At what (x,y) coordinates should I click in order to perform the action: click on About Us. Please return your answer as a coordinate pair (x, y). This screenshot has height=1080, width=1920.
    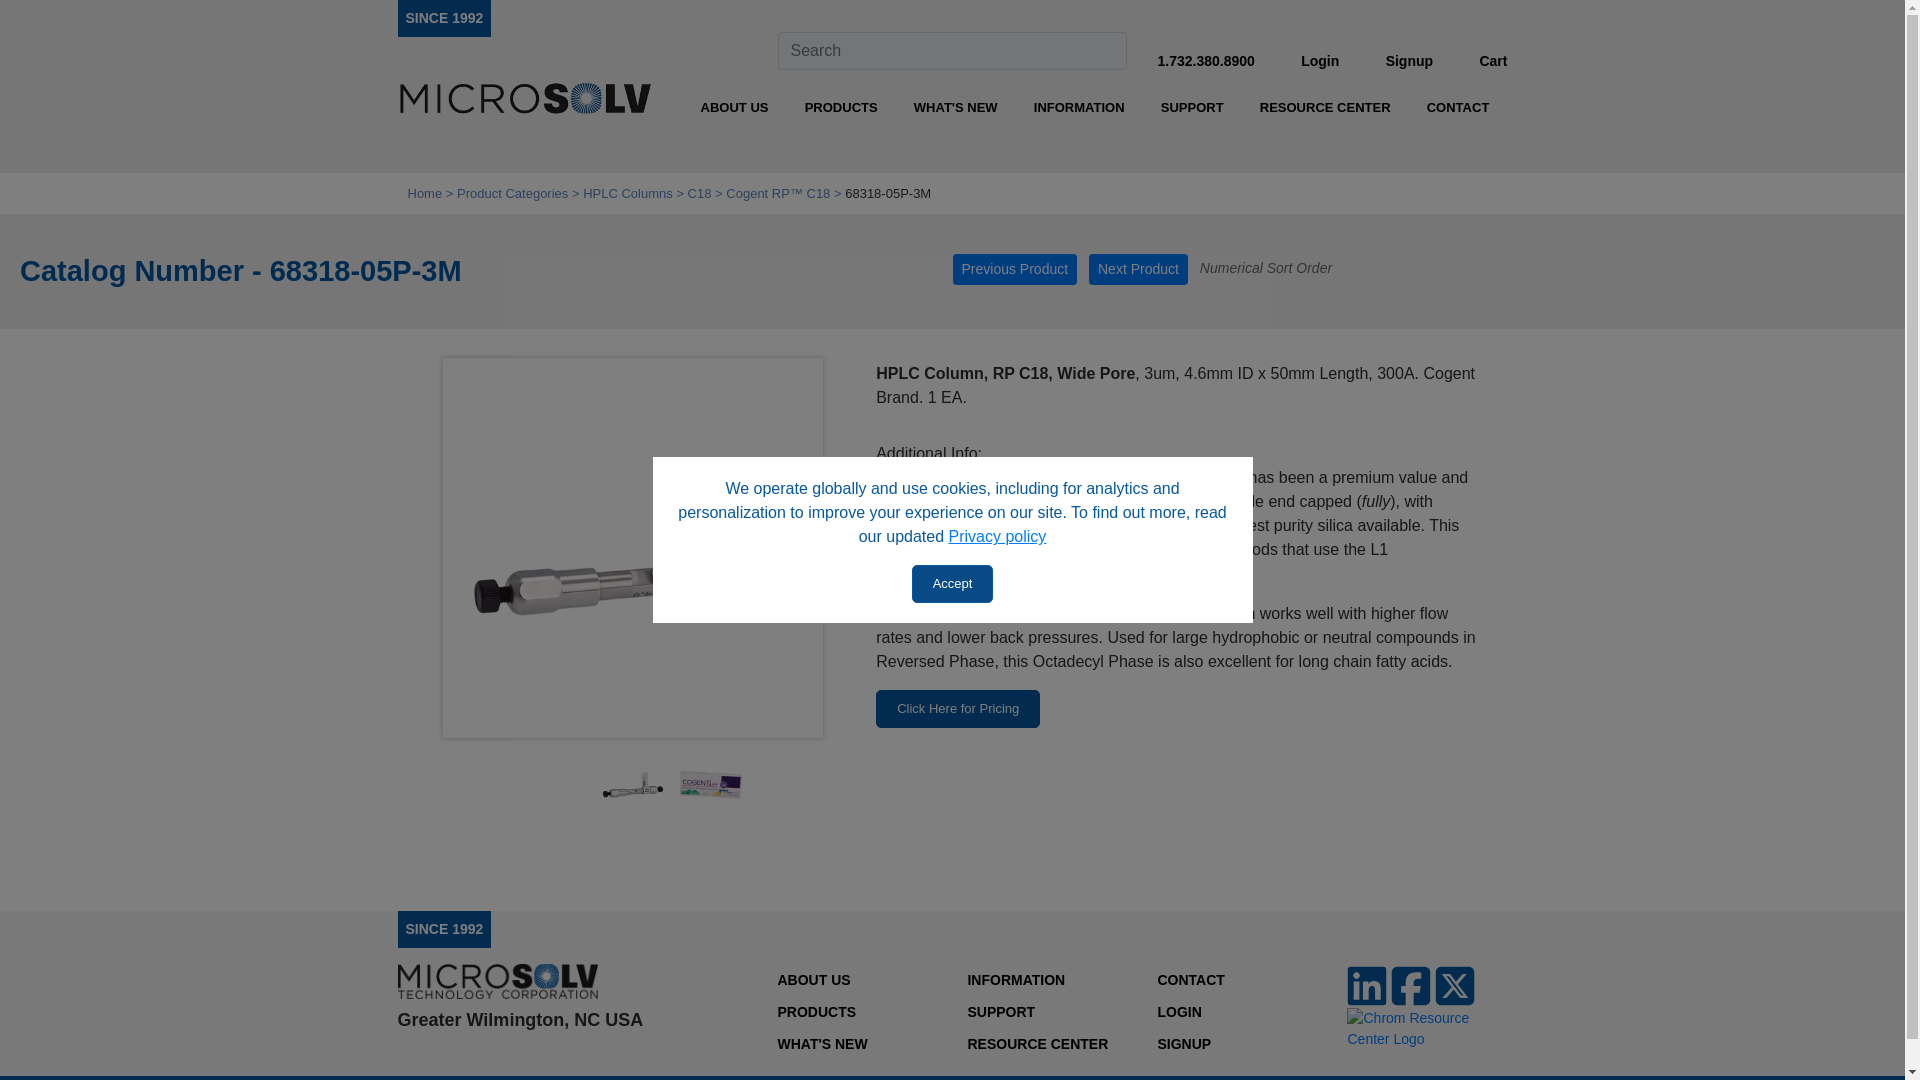
    Looking at the image, I should click on (735, 108).